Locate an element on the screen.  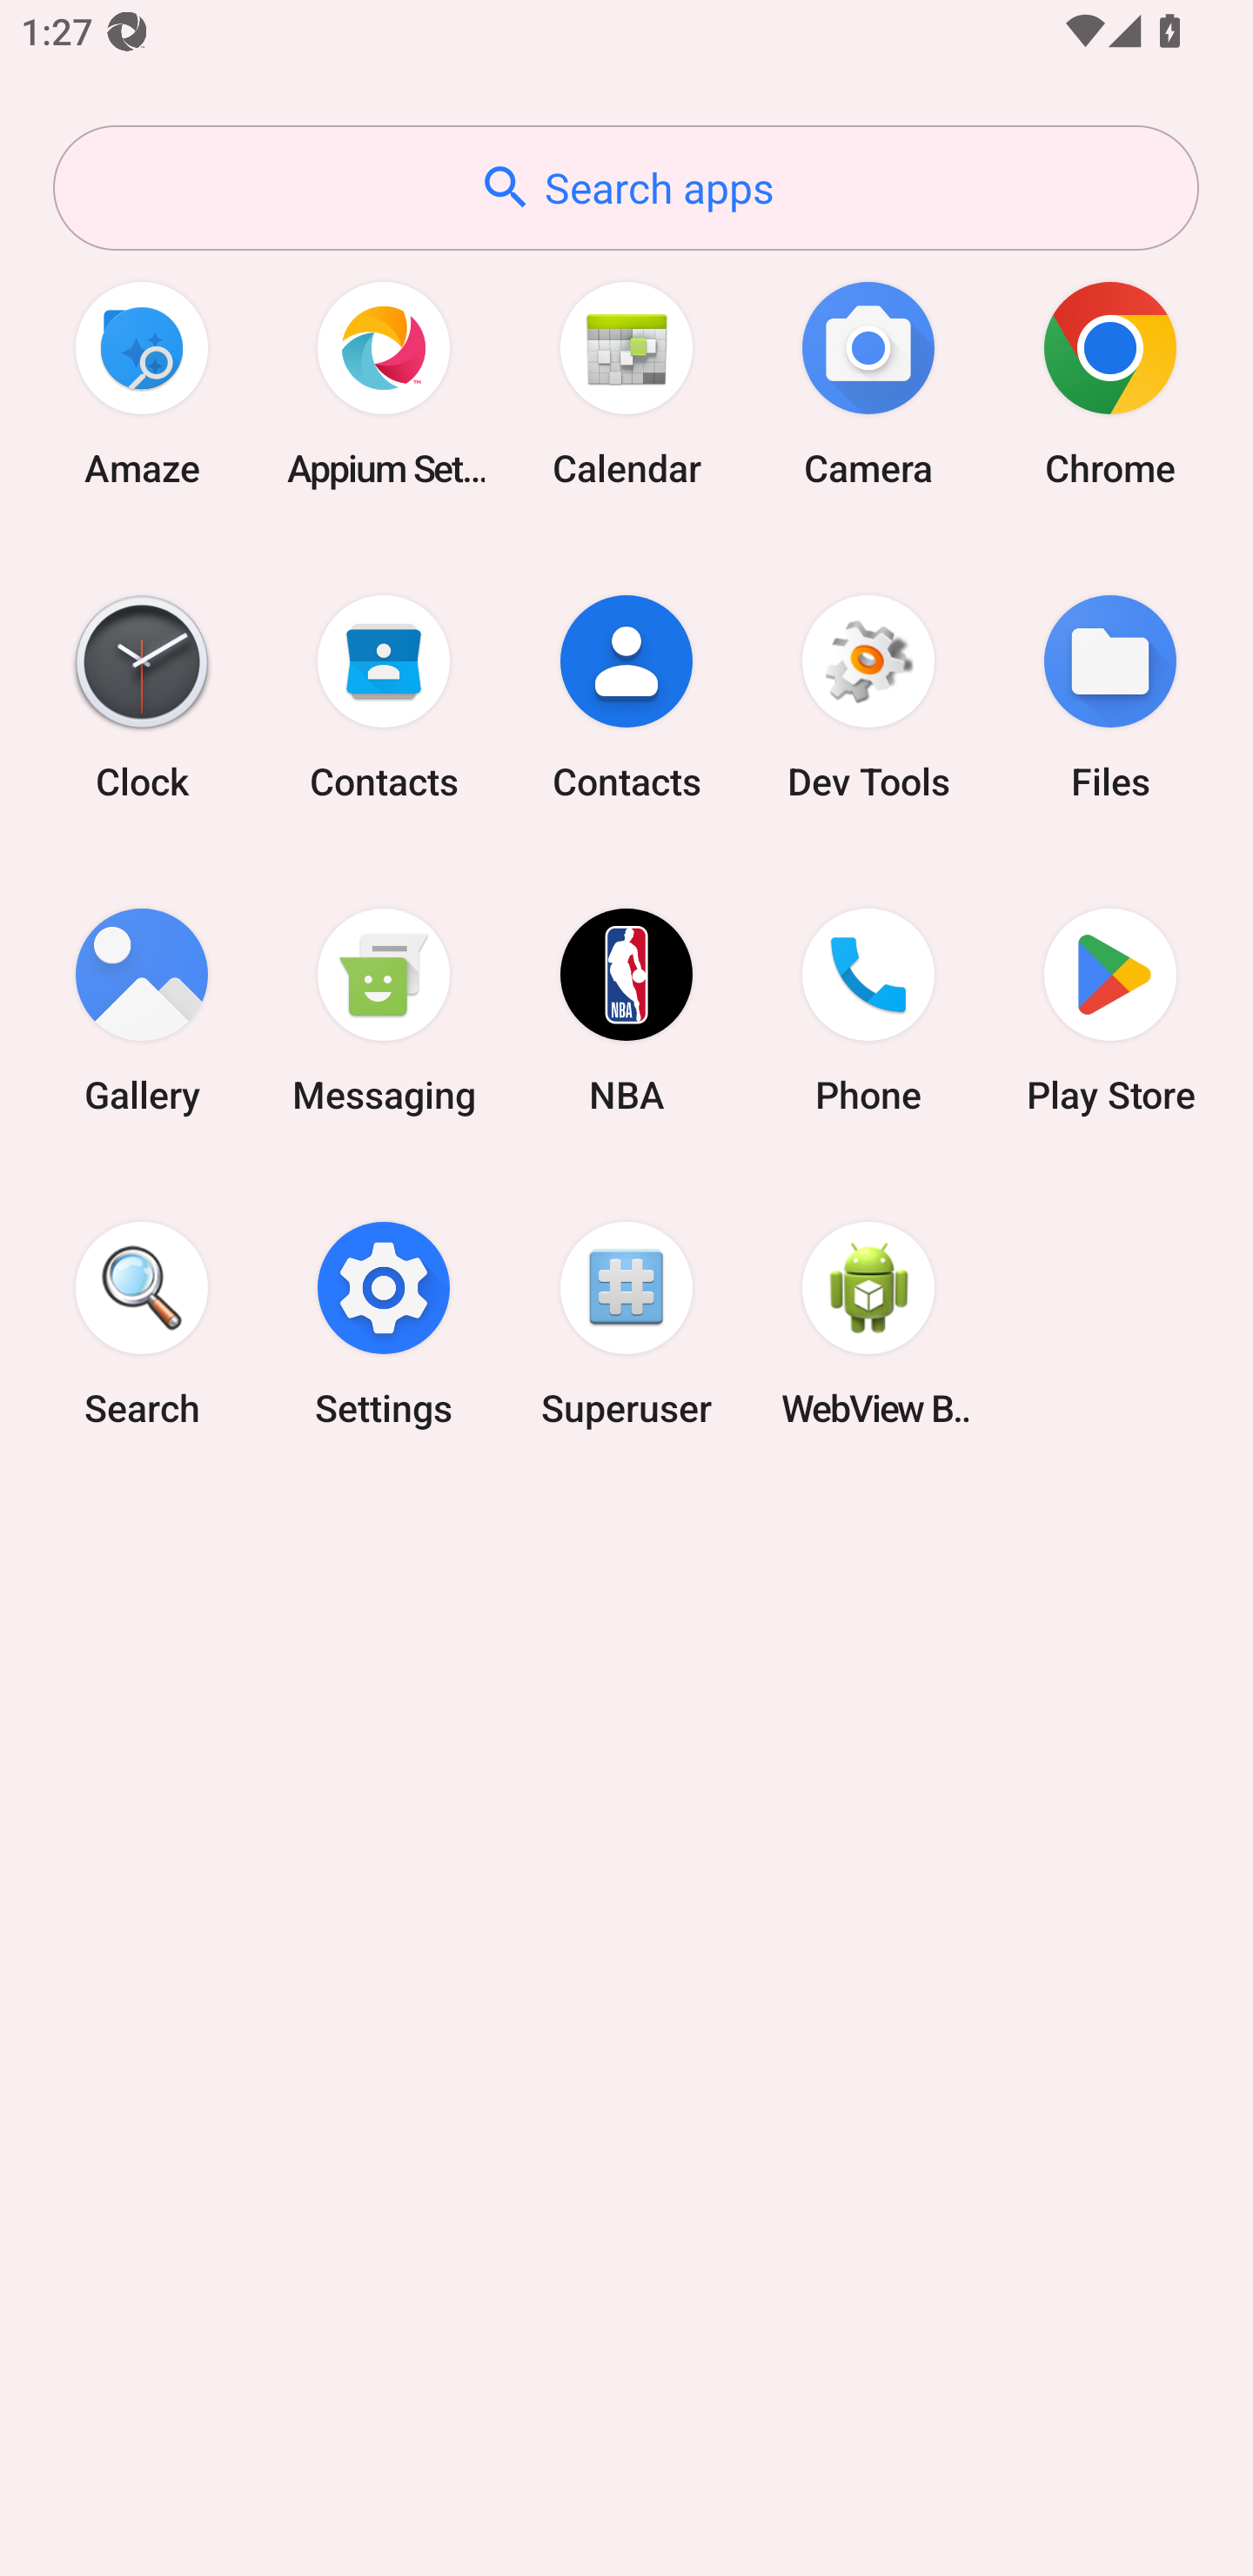
Clock is located at coordinates (142, 696).